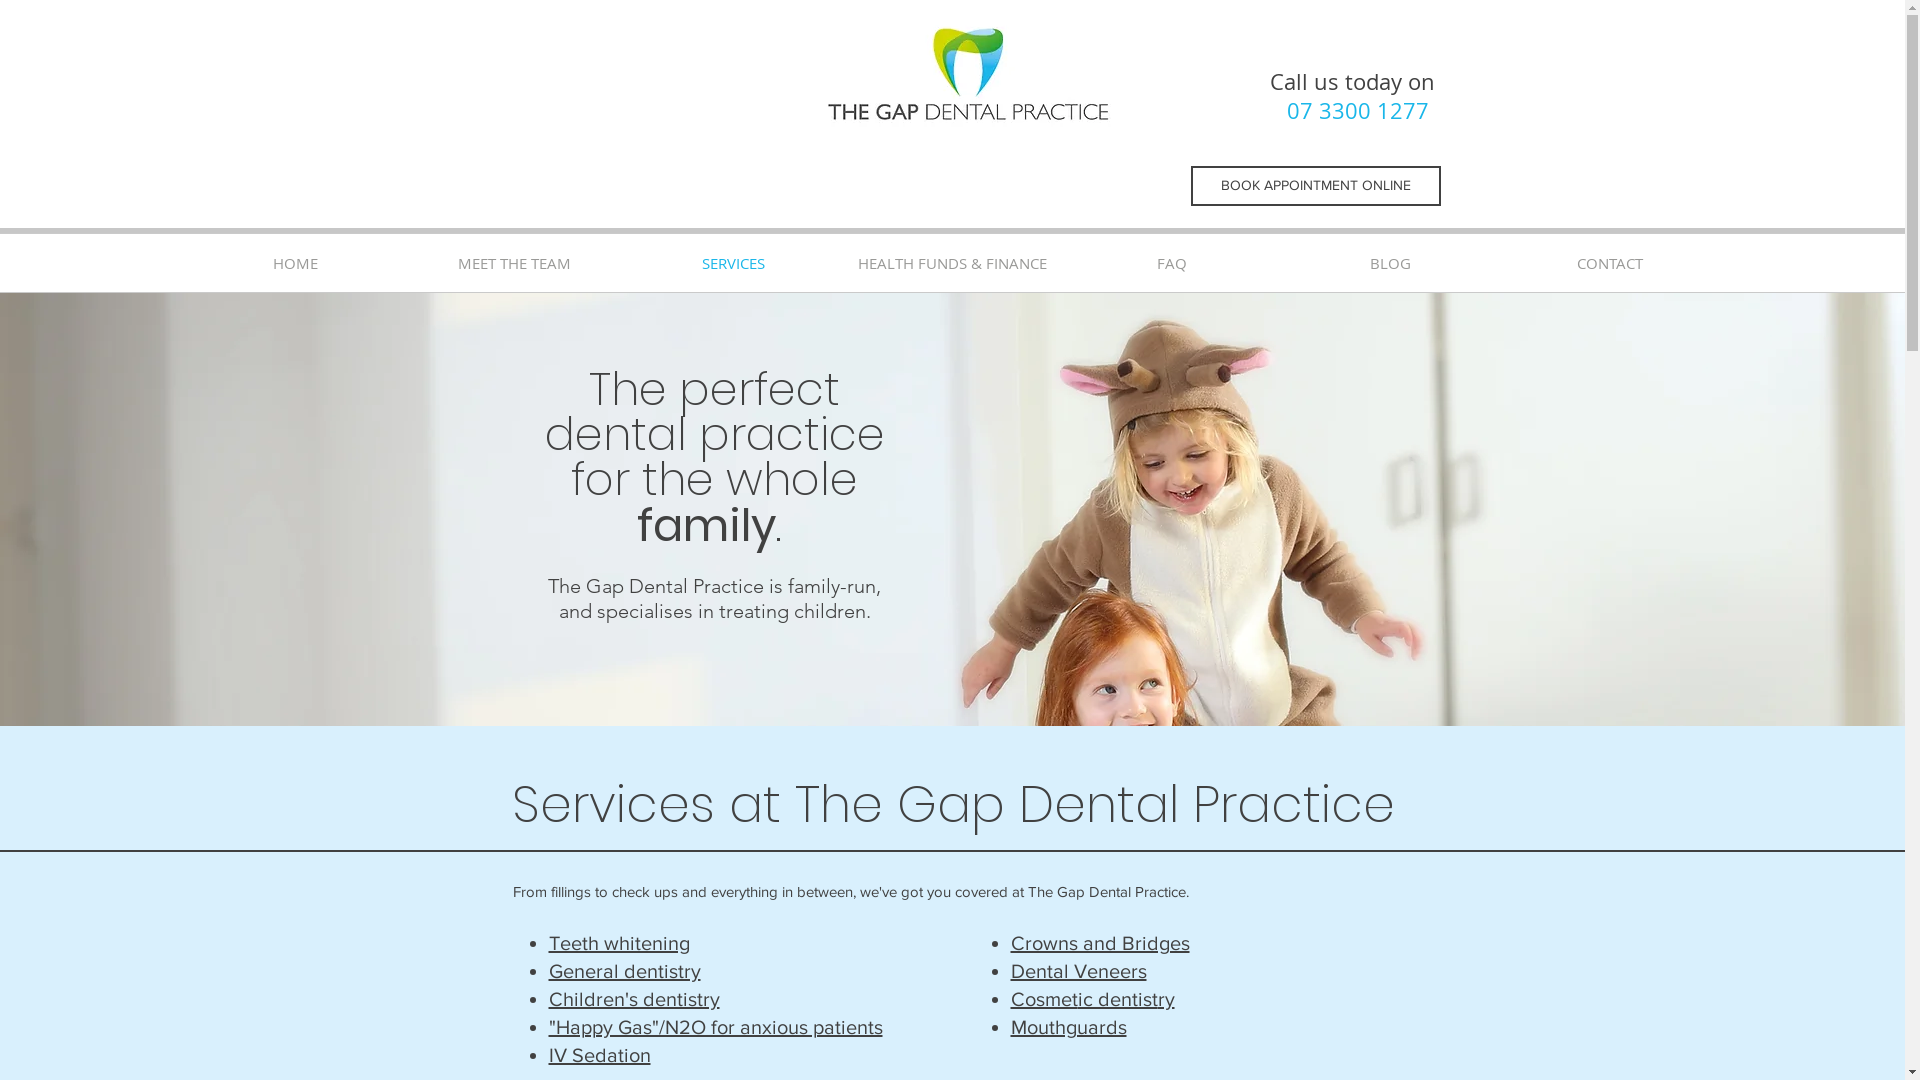 The height and width of the screenshot is (1080, 1920). Describe the element at coordinates (1078, 971) in the screenshot. I see `Dental Veneers` at that location.